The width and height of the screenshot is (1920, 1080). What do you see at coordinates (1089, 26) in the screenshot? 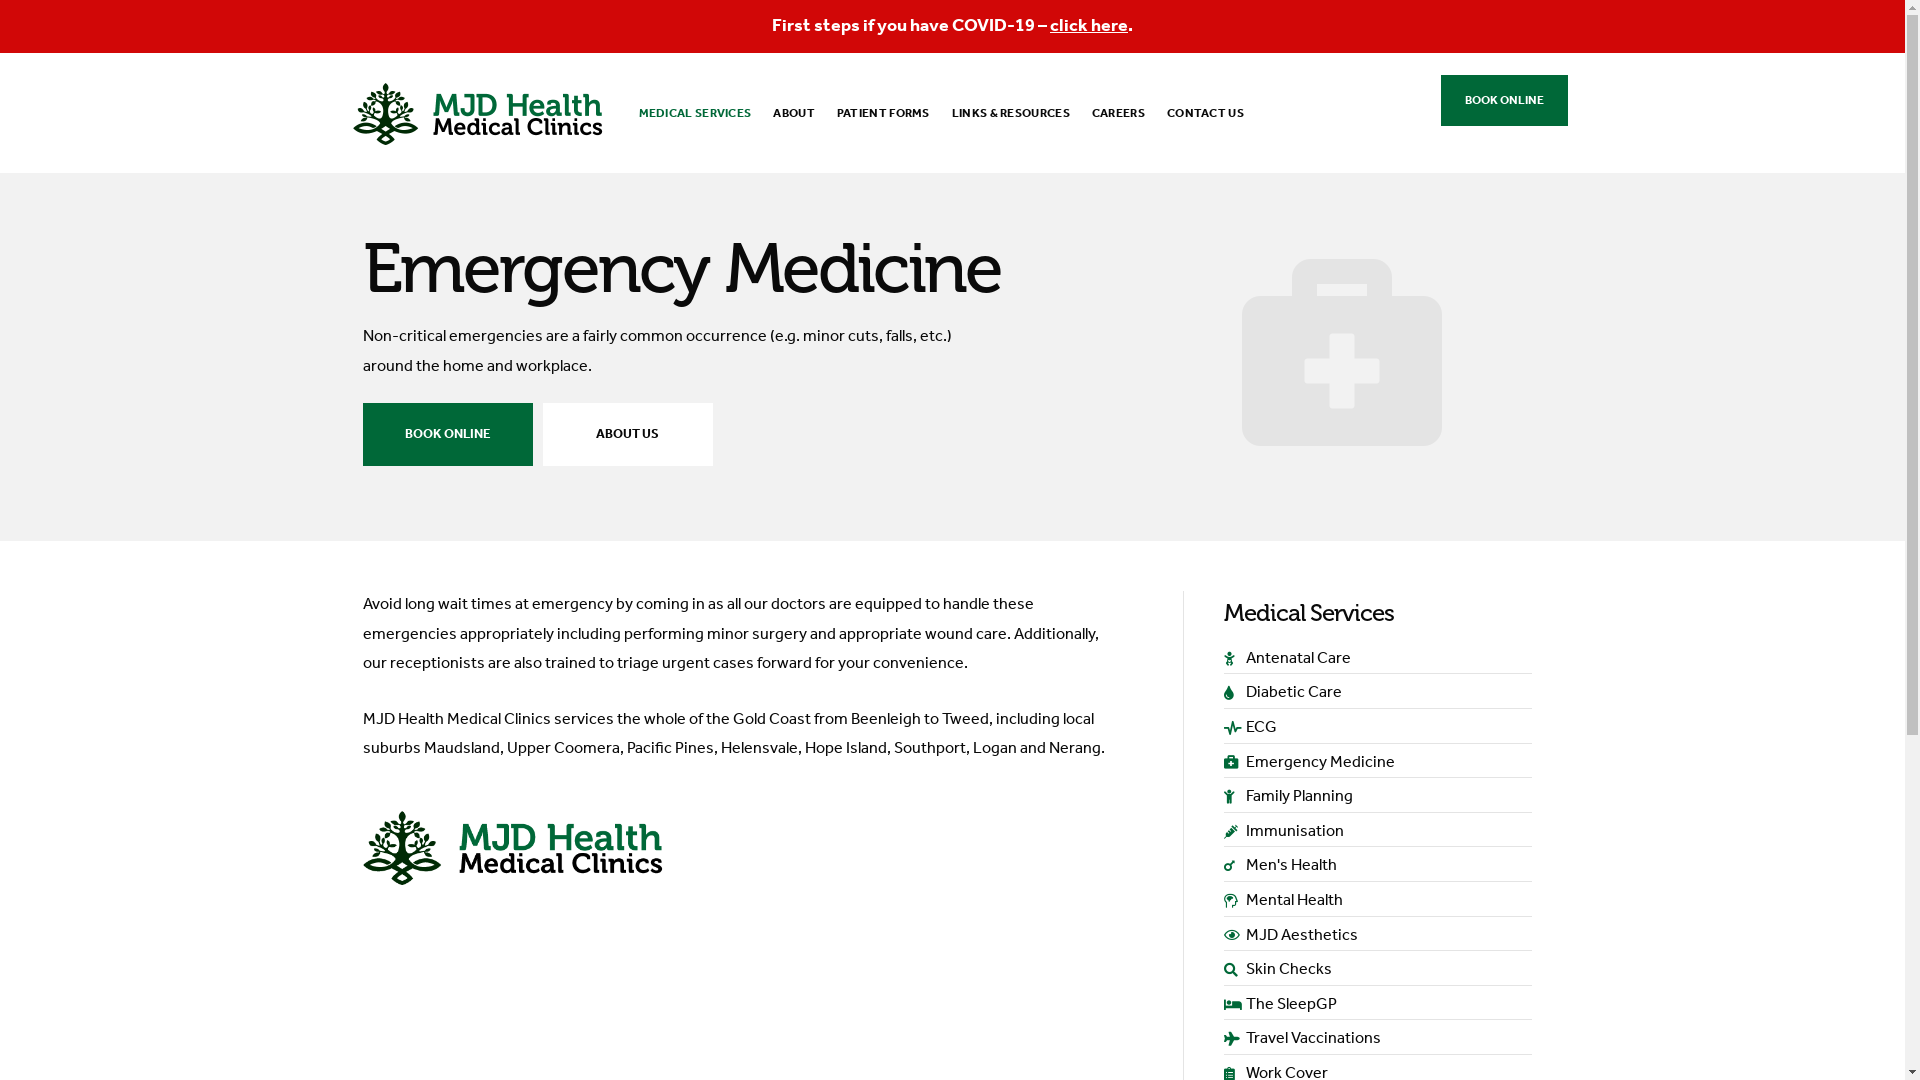
I see `click here` at bounding box center [1089, 26].